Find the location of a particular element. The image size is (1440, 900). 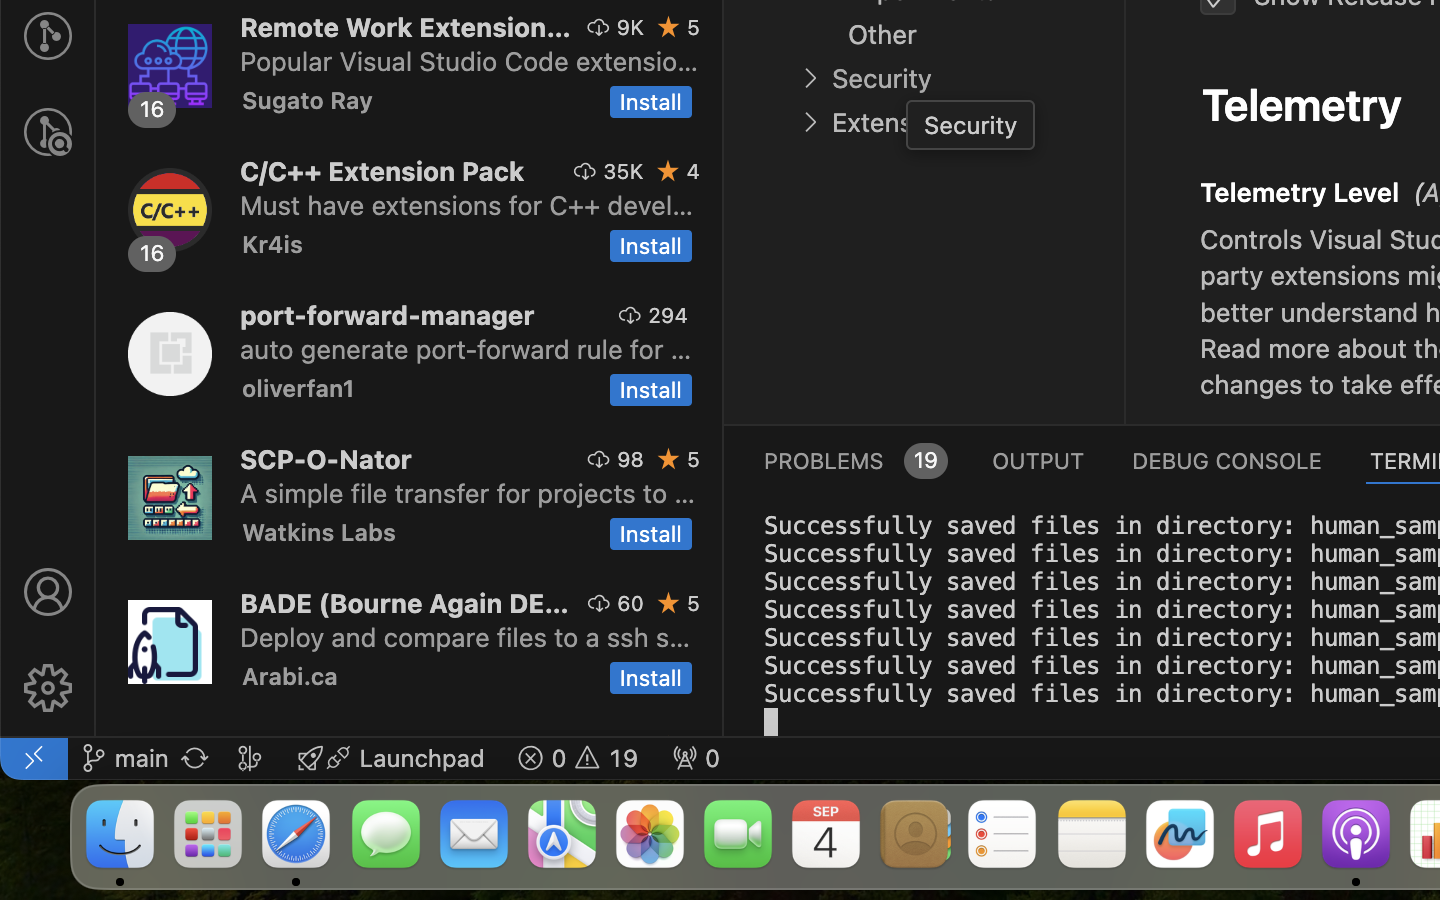

 is located at coordinates (669, 171).